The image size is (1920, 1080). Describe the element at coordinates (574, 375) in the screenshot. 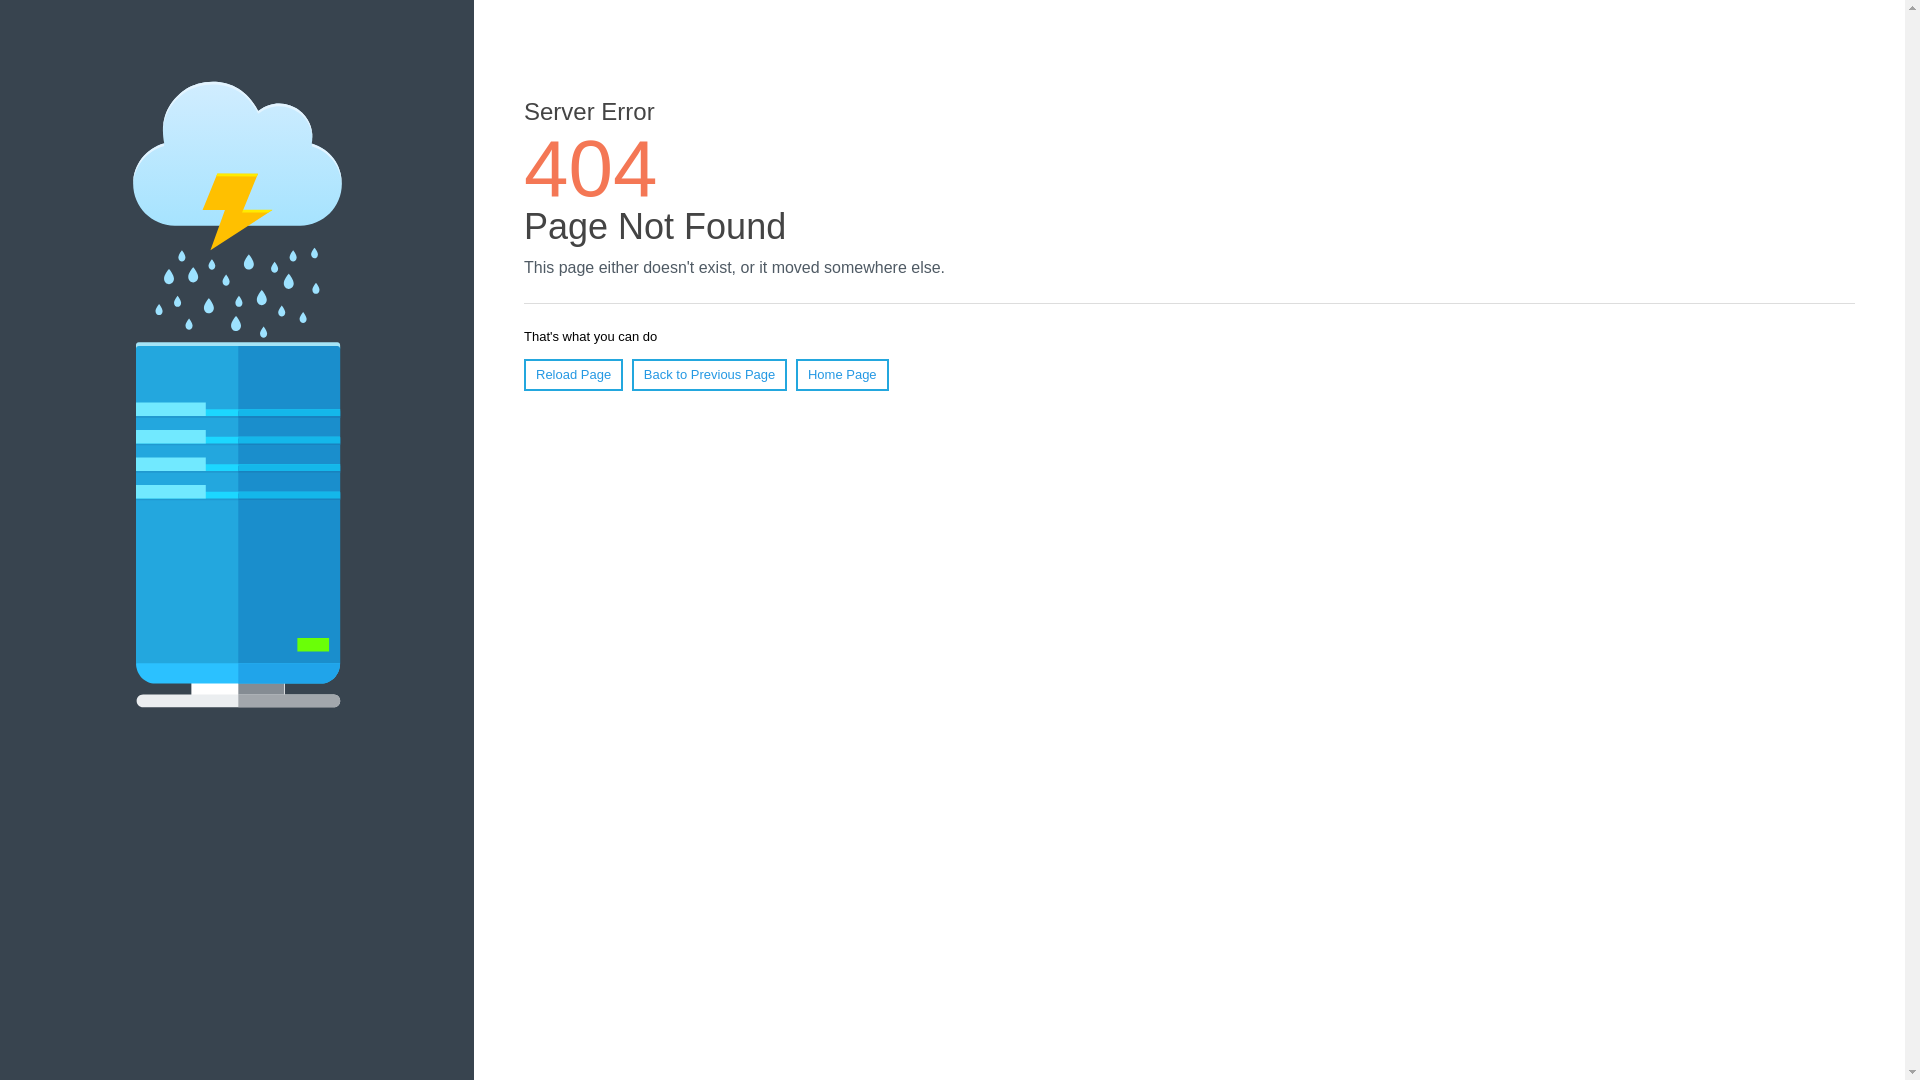

I see `Reload Page` at that location.